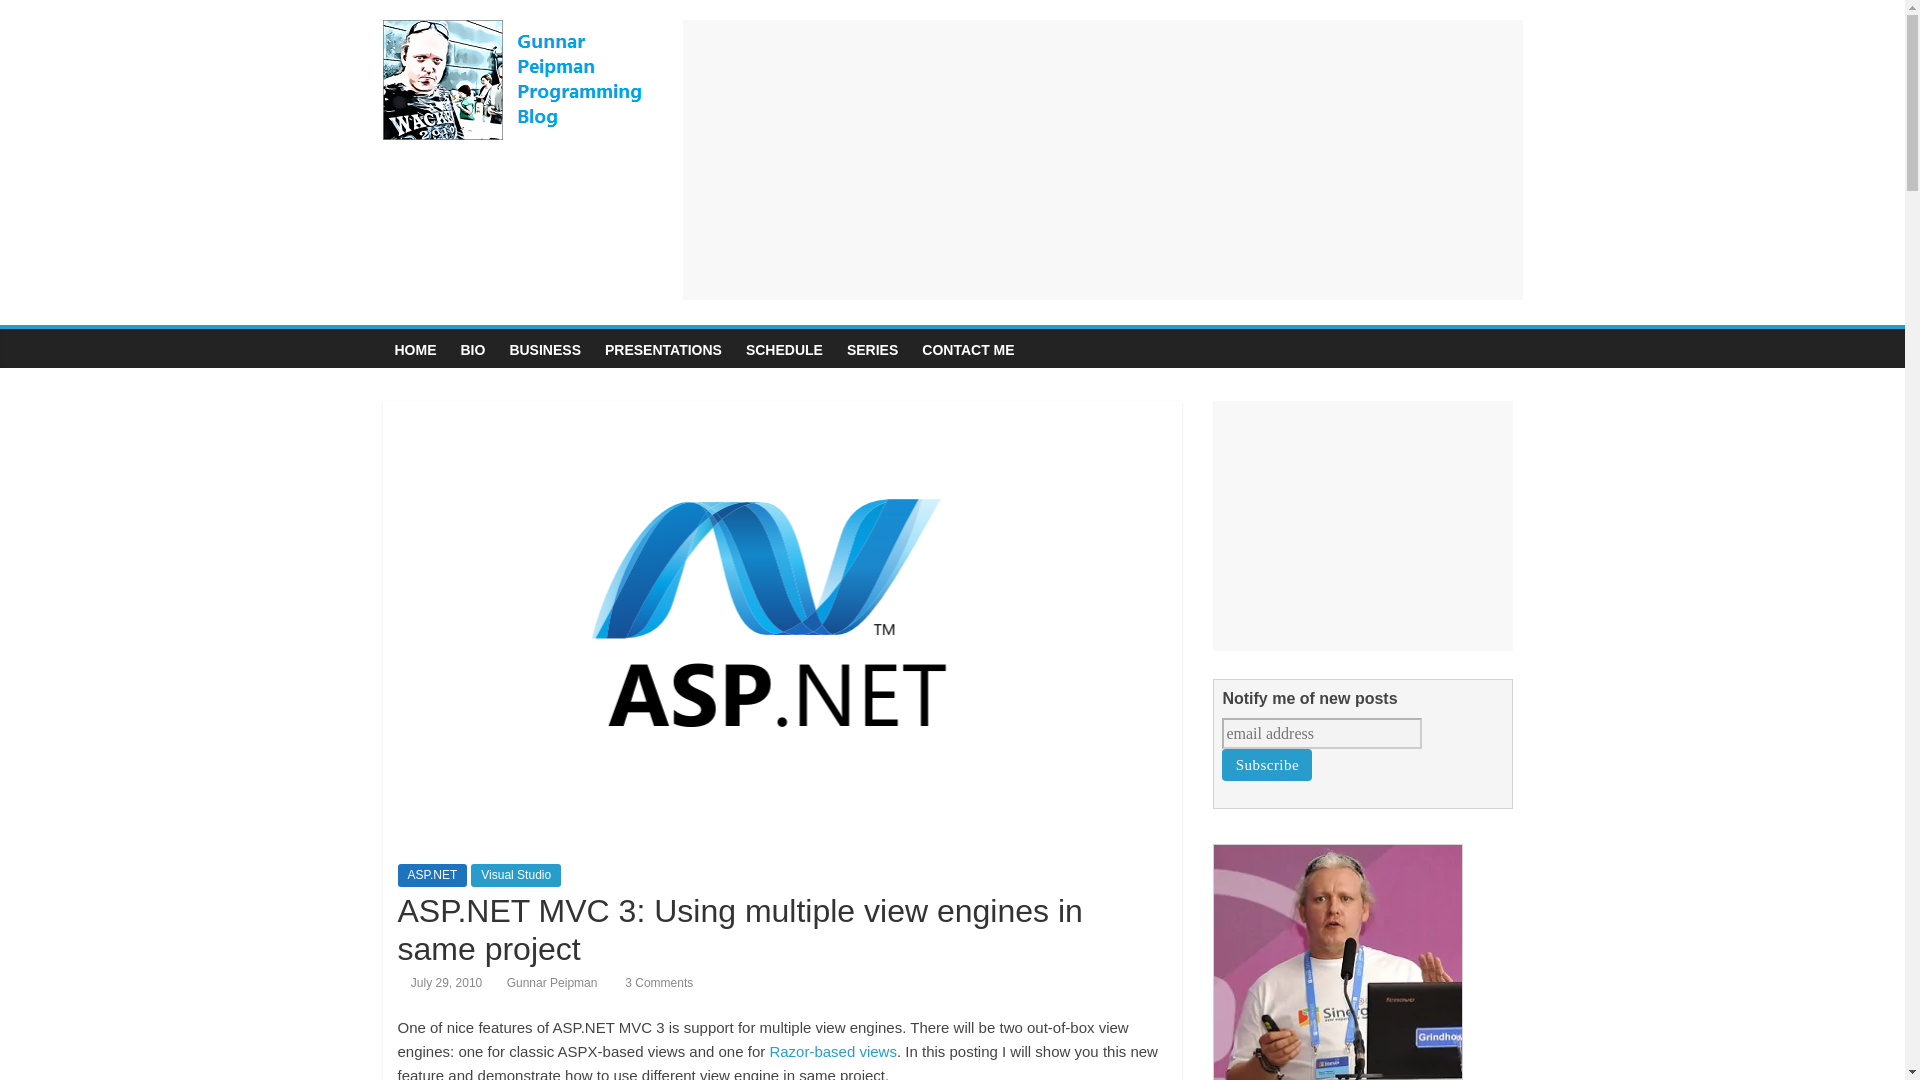  I want to click on Gunnar Peipman, so click(552, 983).